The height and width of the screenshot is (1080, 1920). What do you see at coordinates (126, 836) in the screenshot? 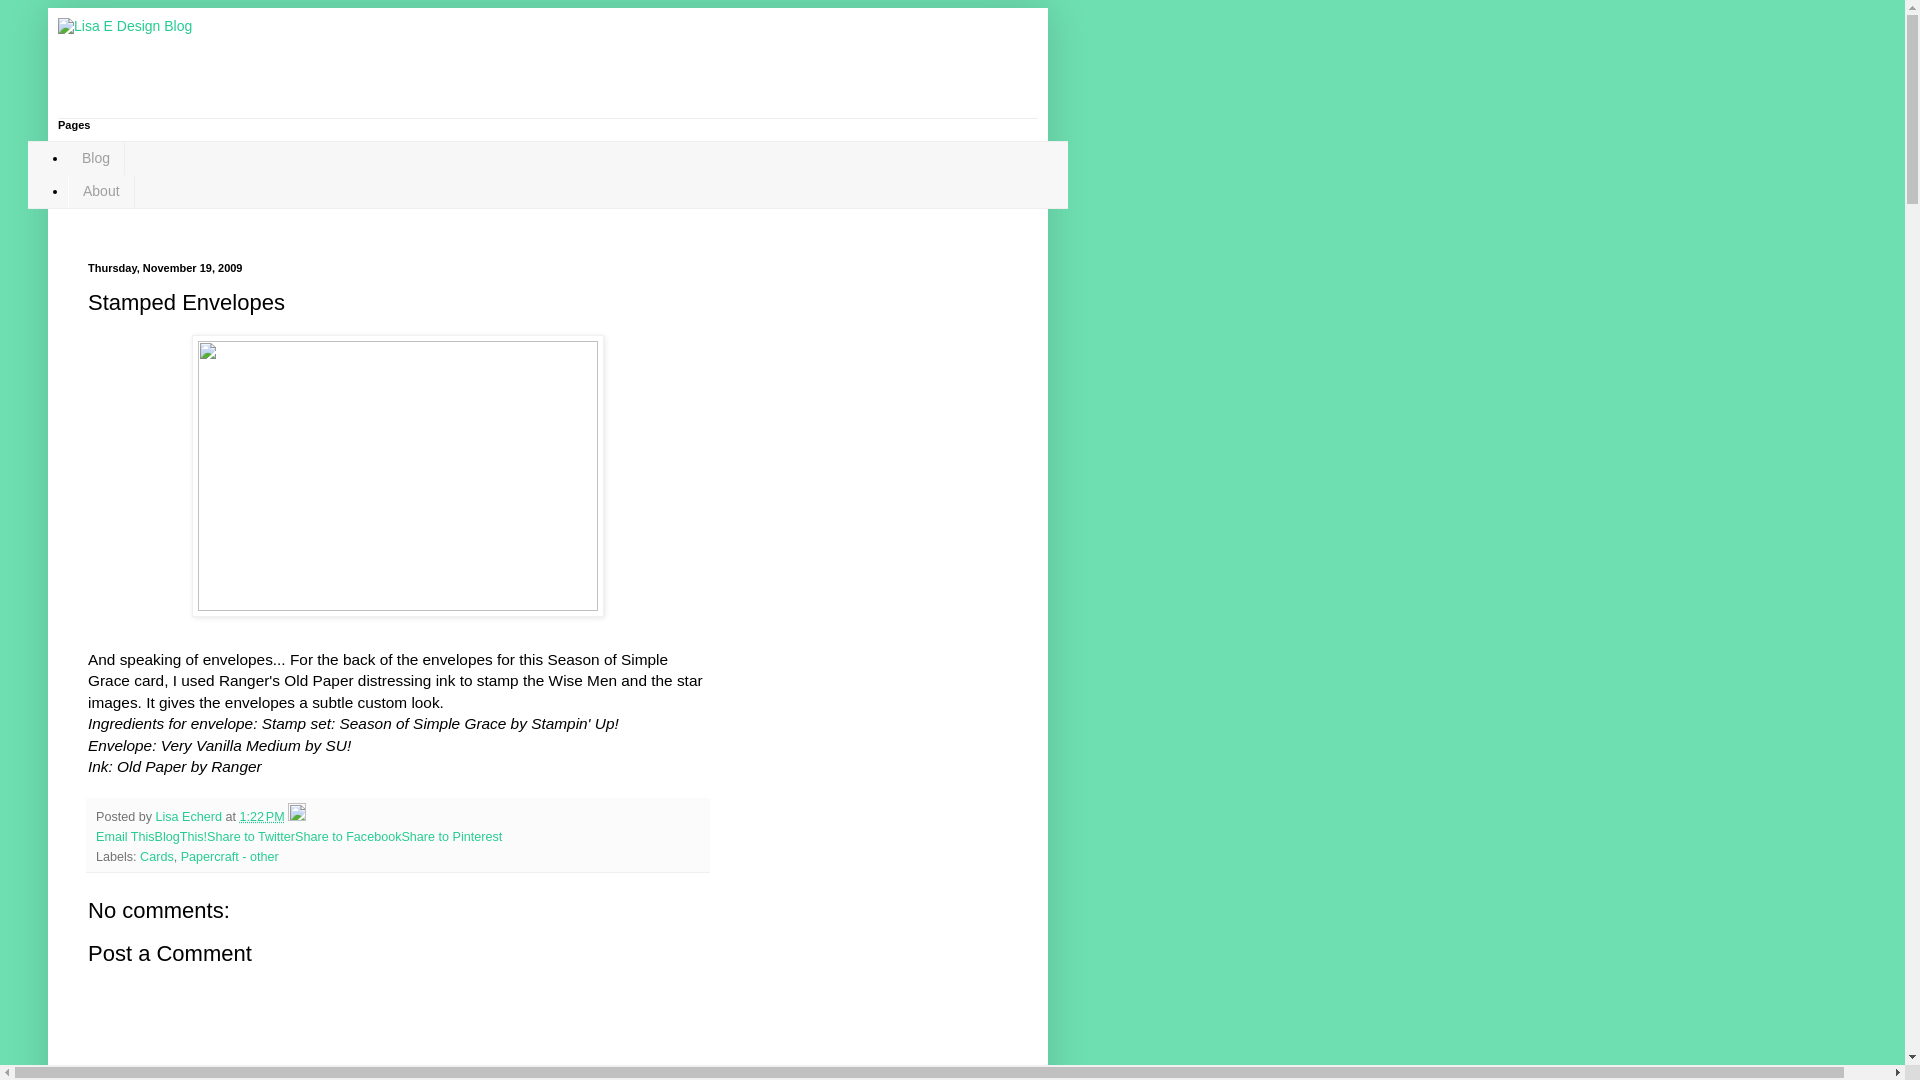
I see `Email This` at bounding box center [126, 836].